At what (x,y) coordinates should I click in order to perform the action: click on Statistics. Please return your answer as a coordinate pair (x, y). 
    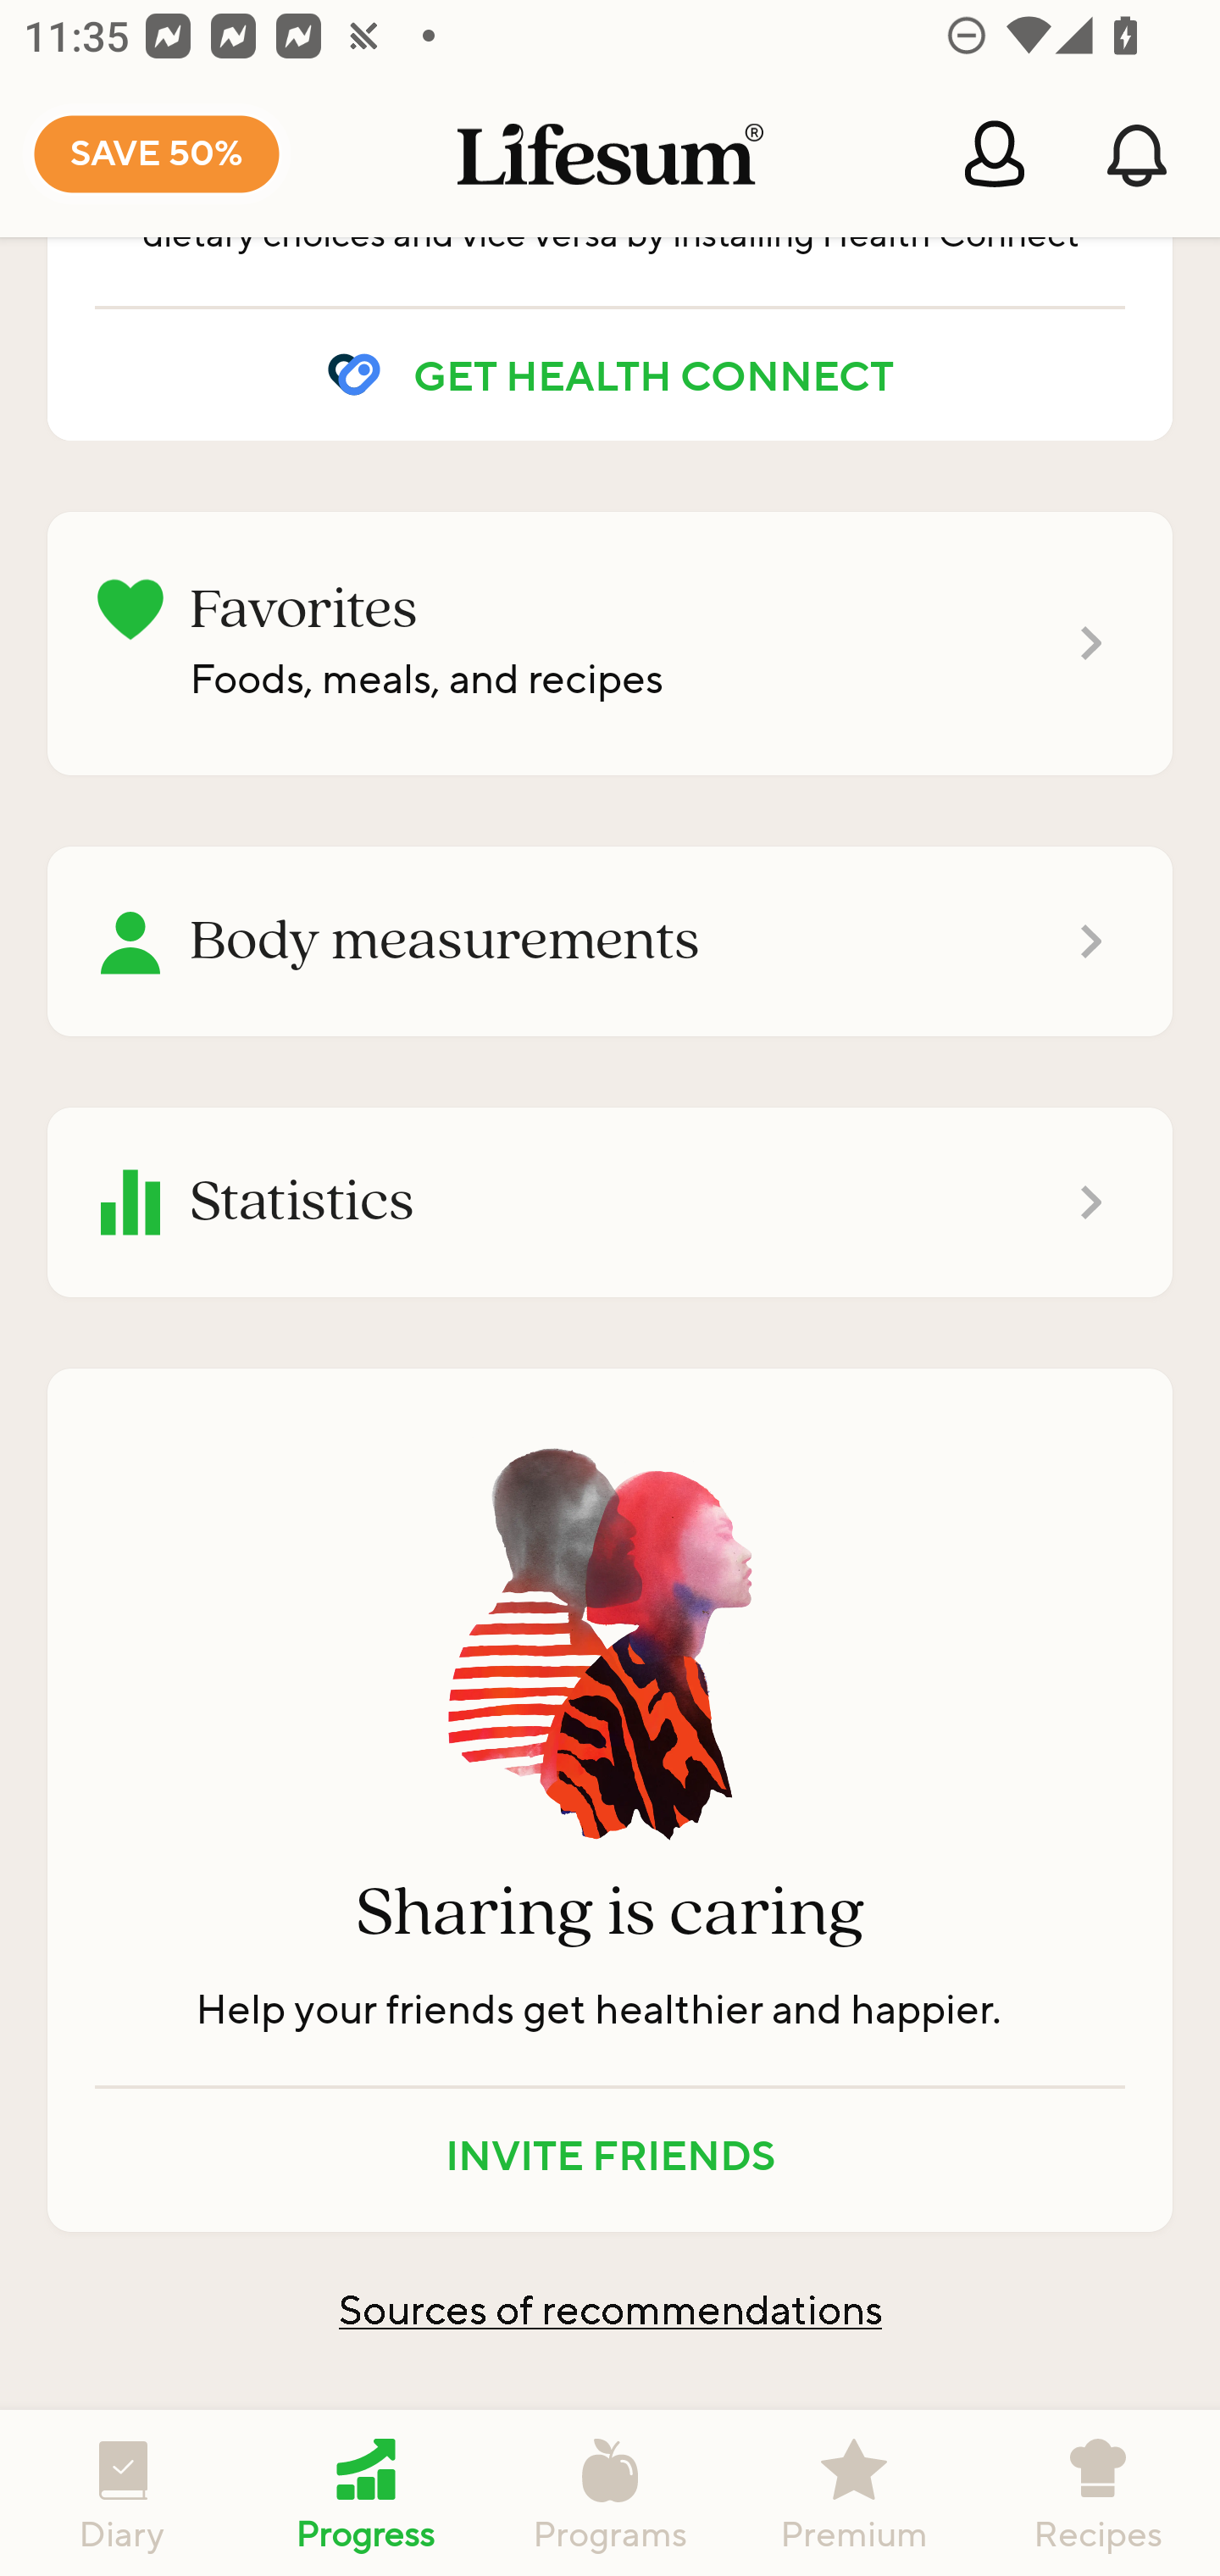
    Looking at the image, I should click on (610, 1203).